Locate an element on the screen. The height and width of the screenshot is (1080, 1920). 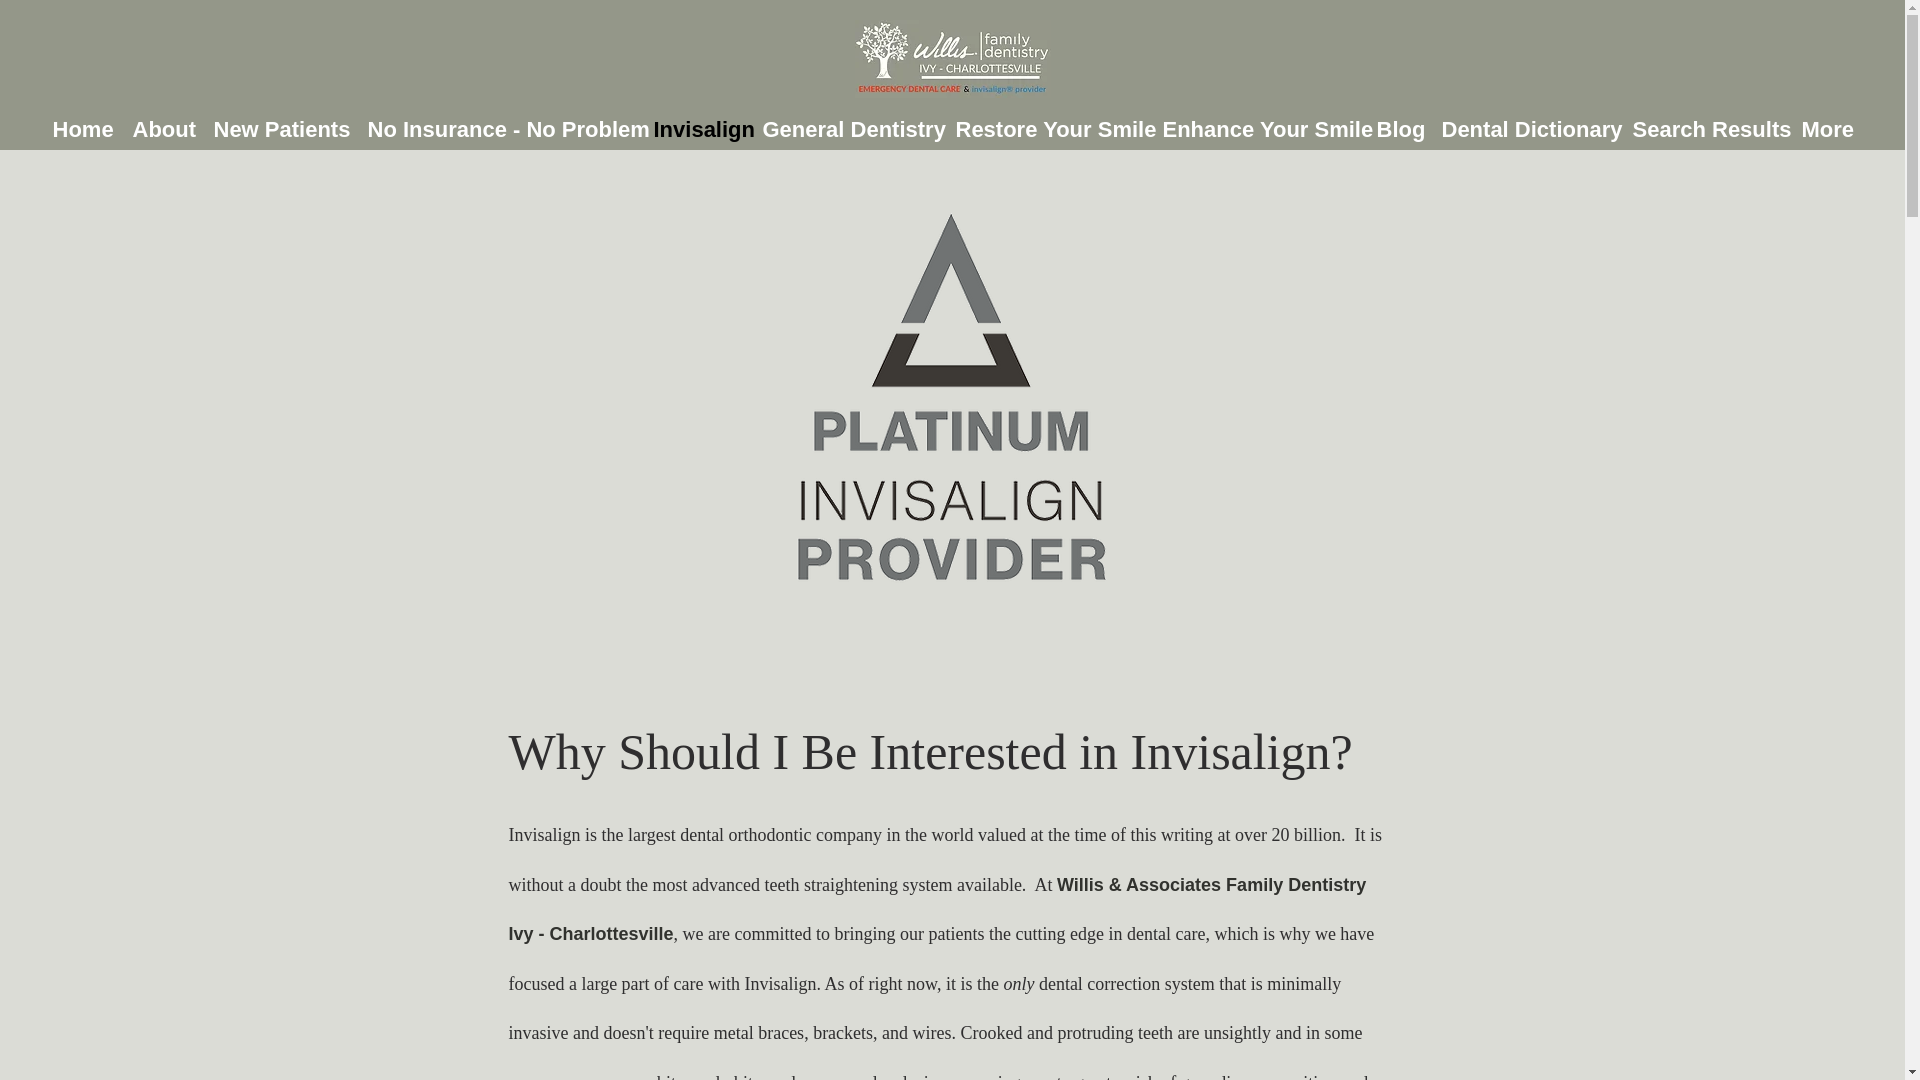
Home is located at coordinates (82, 130).